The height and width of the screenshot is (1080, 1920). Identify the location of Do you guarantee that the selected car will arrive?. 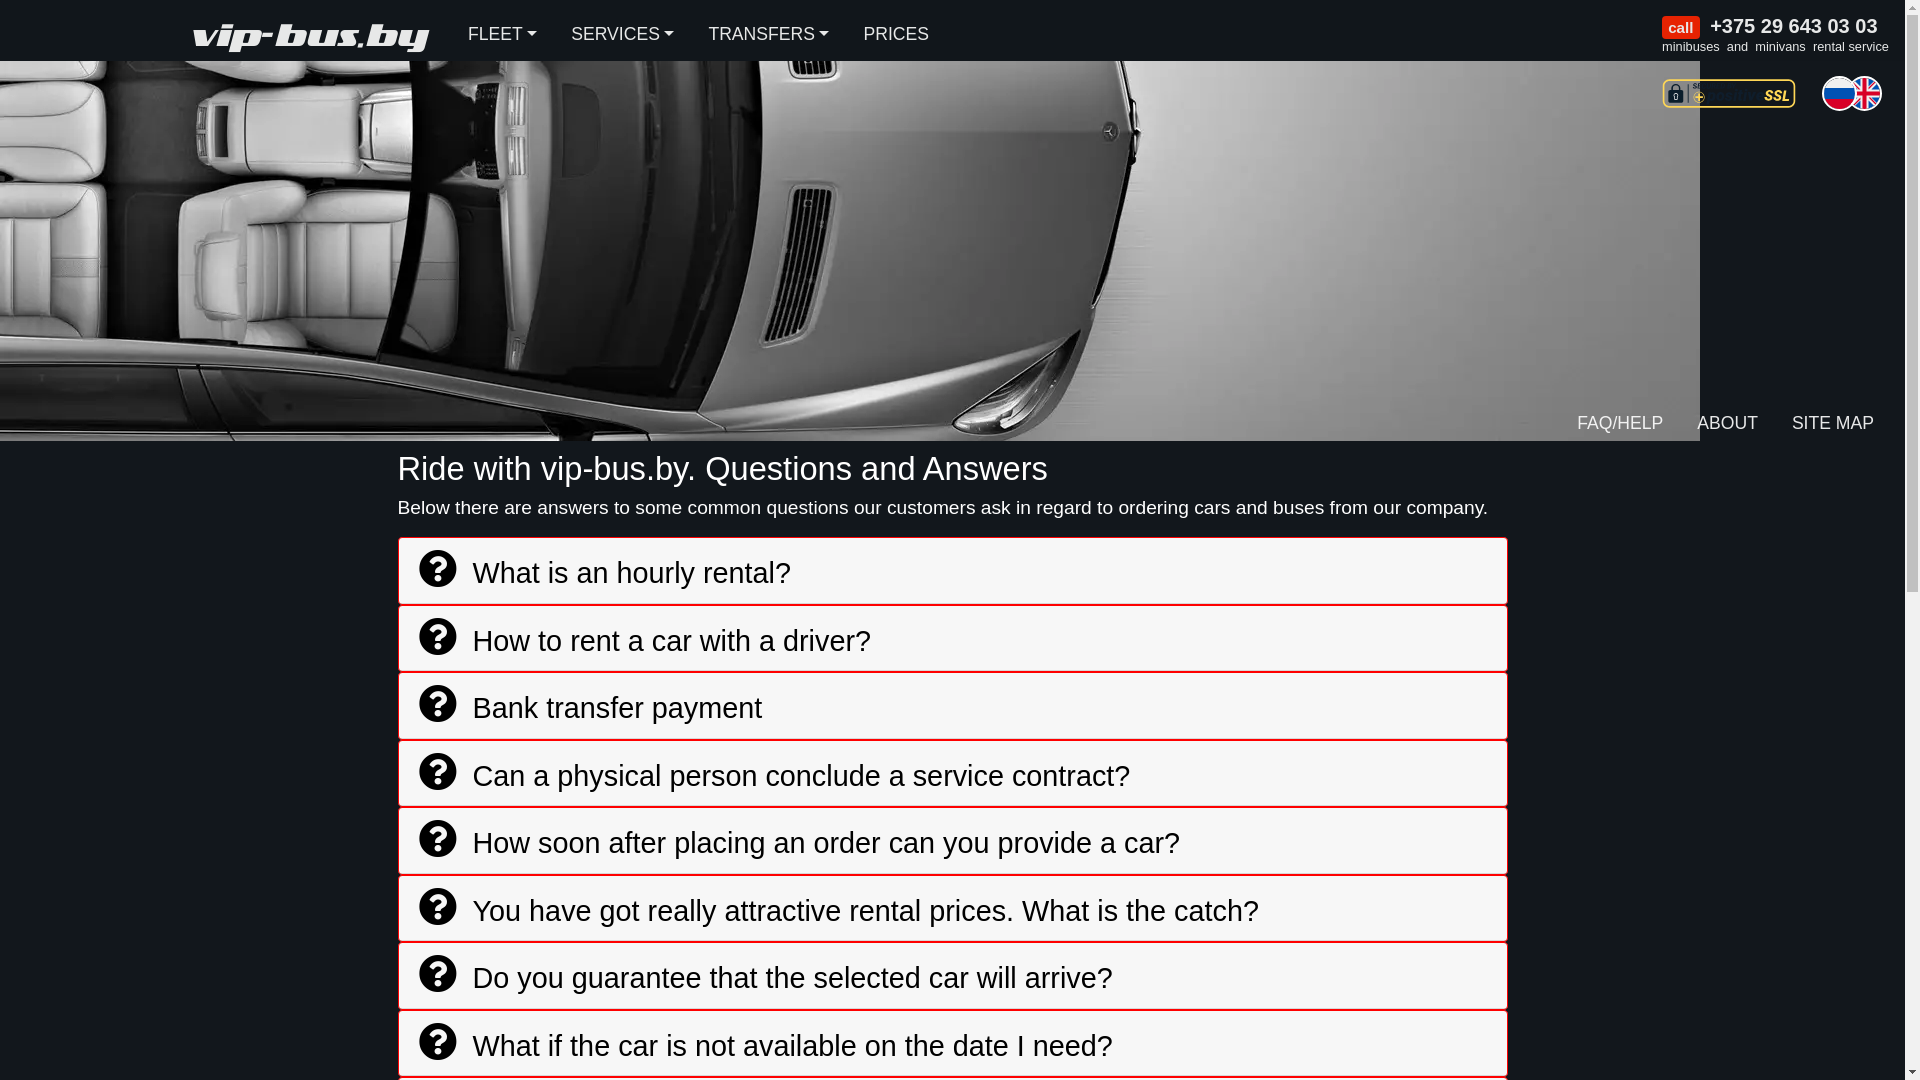
(765, 982).